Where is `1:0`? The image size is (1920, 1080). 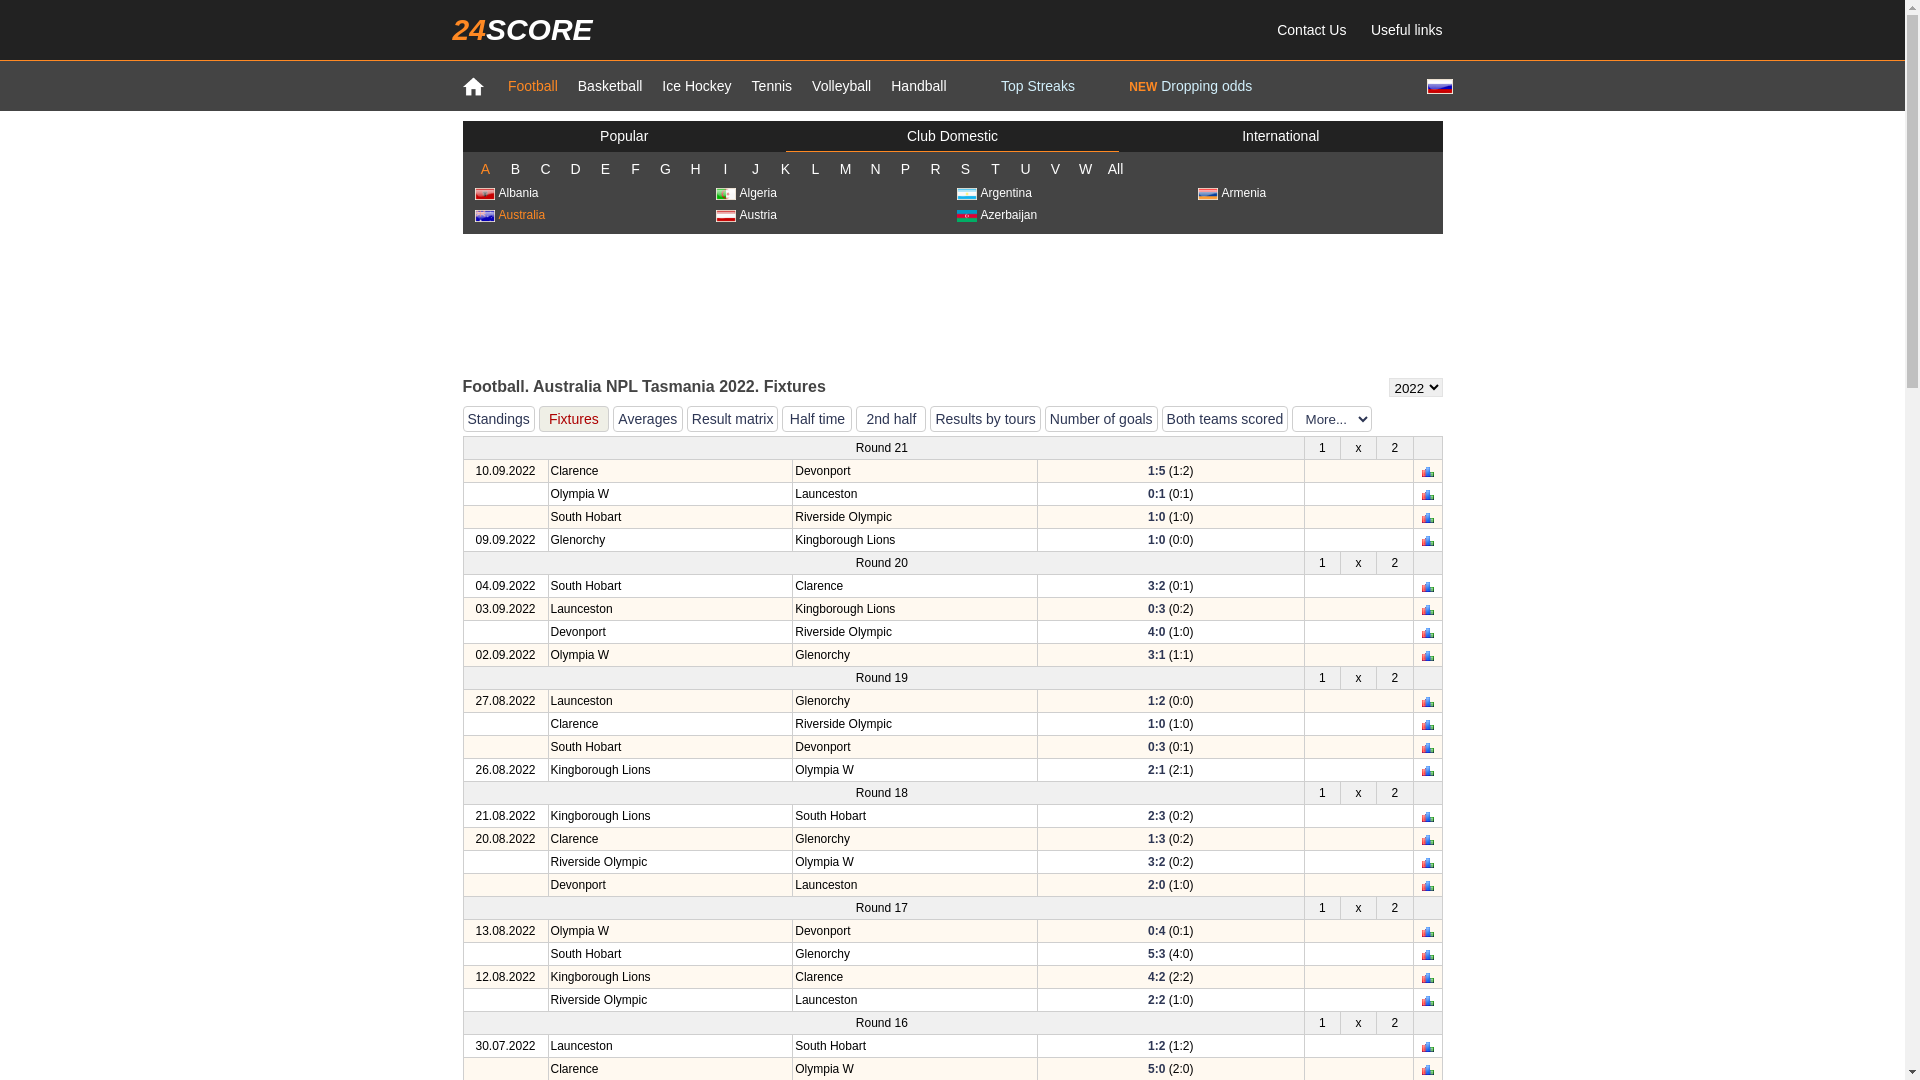 1:0 is located at coordinates (1156, 724).